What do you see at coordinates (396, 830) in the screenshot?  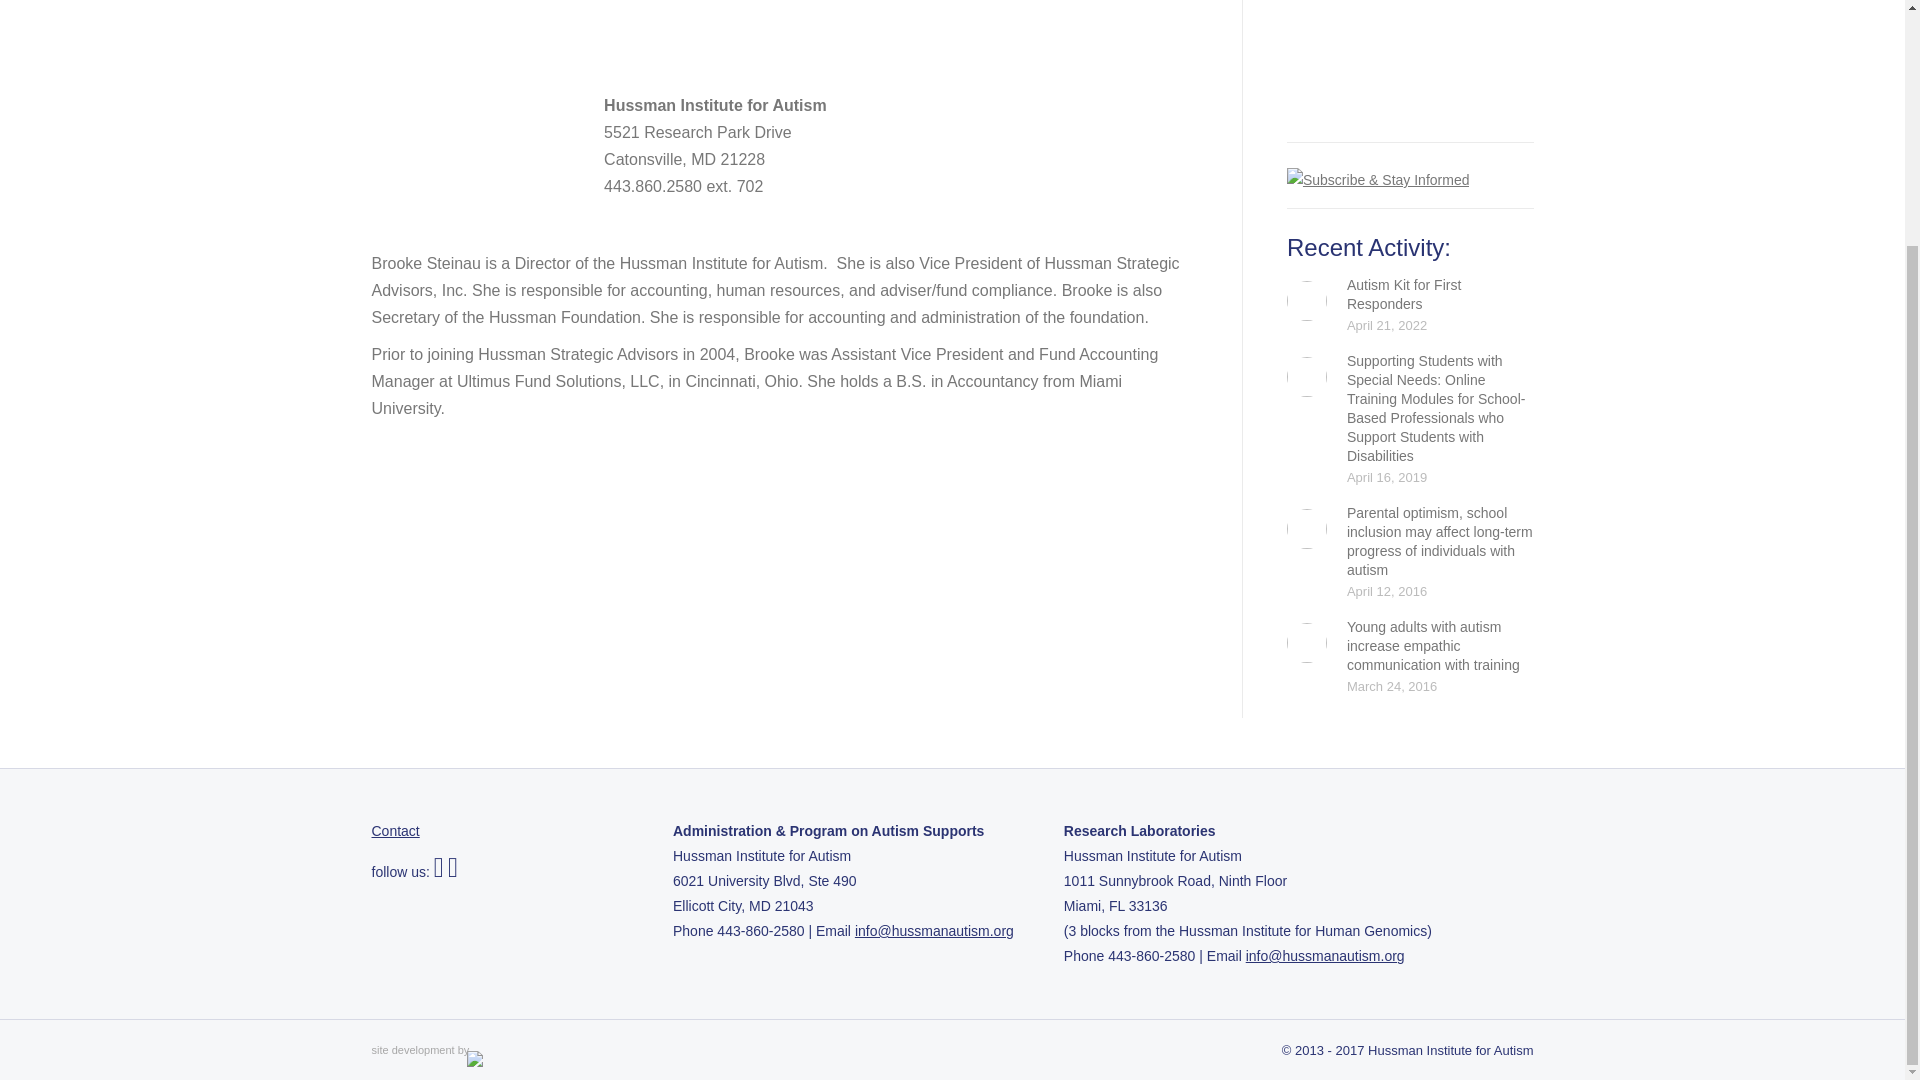 I see `Contact` at bounding box center [396, 830].